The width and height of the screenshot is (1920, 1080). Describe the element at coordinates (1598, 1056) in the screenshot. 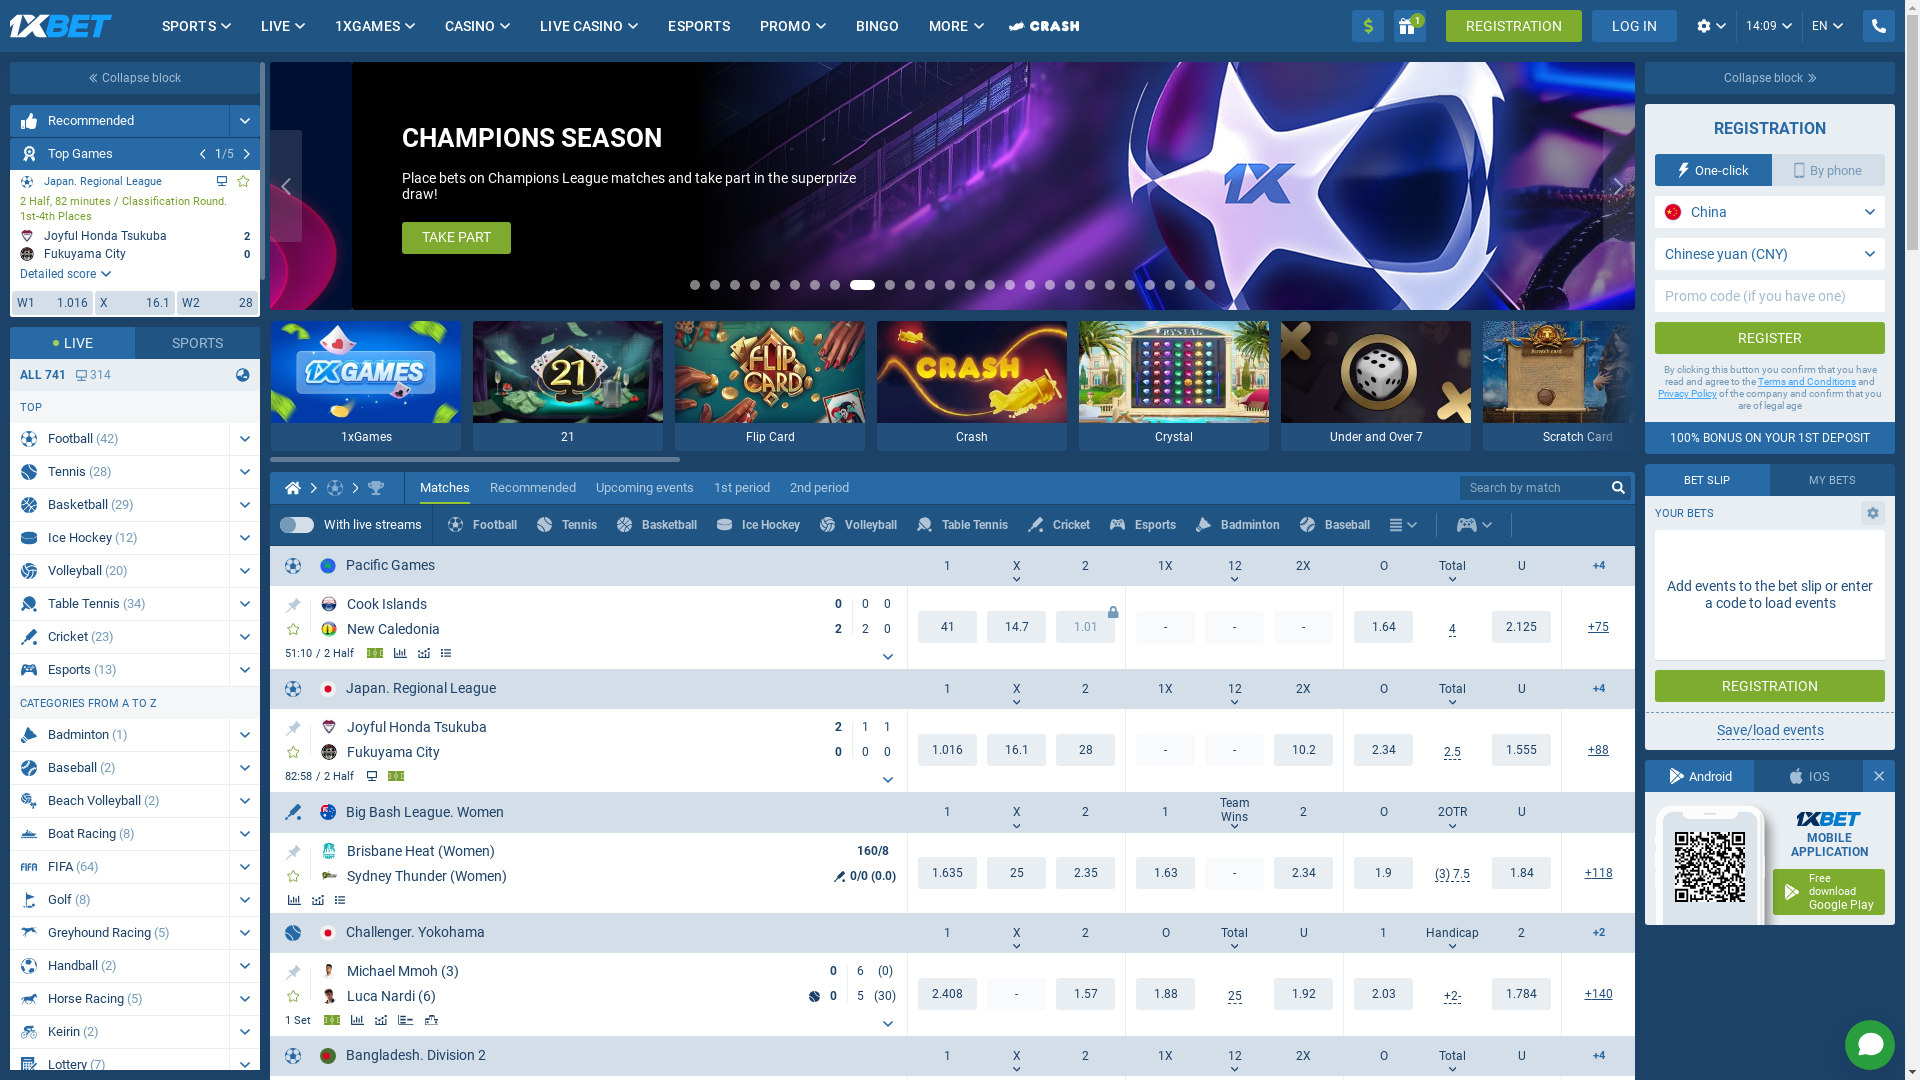

I see `+4` at that location.